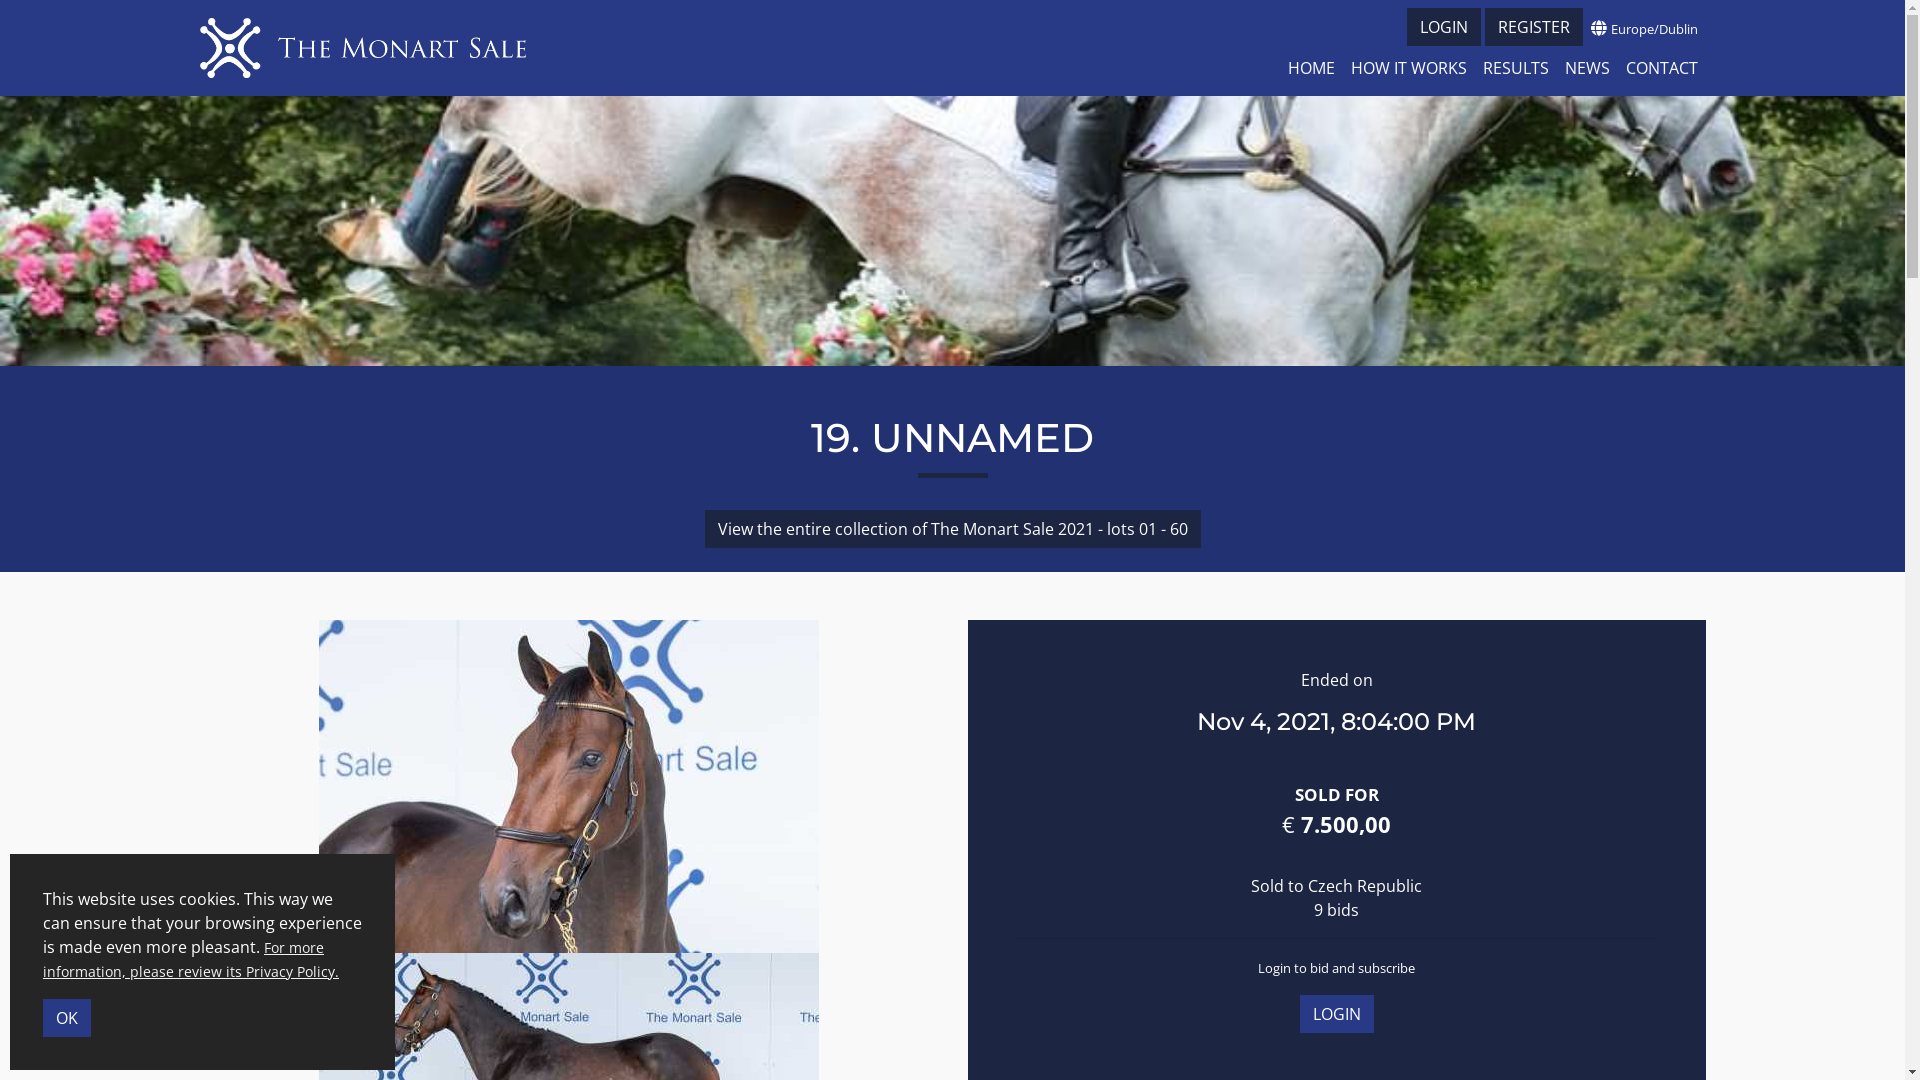  What do you see at coordinates (1312, 68) in the screenshot?
I see `HOME` at bounding box center [1312, 68].